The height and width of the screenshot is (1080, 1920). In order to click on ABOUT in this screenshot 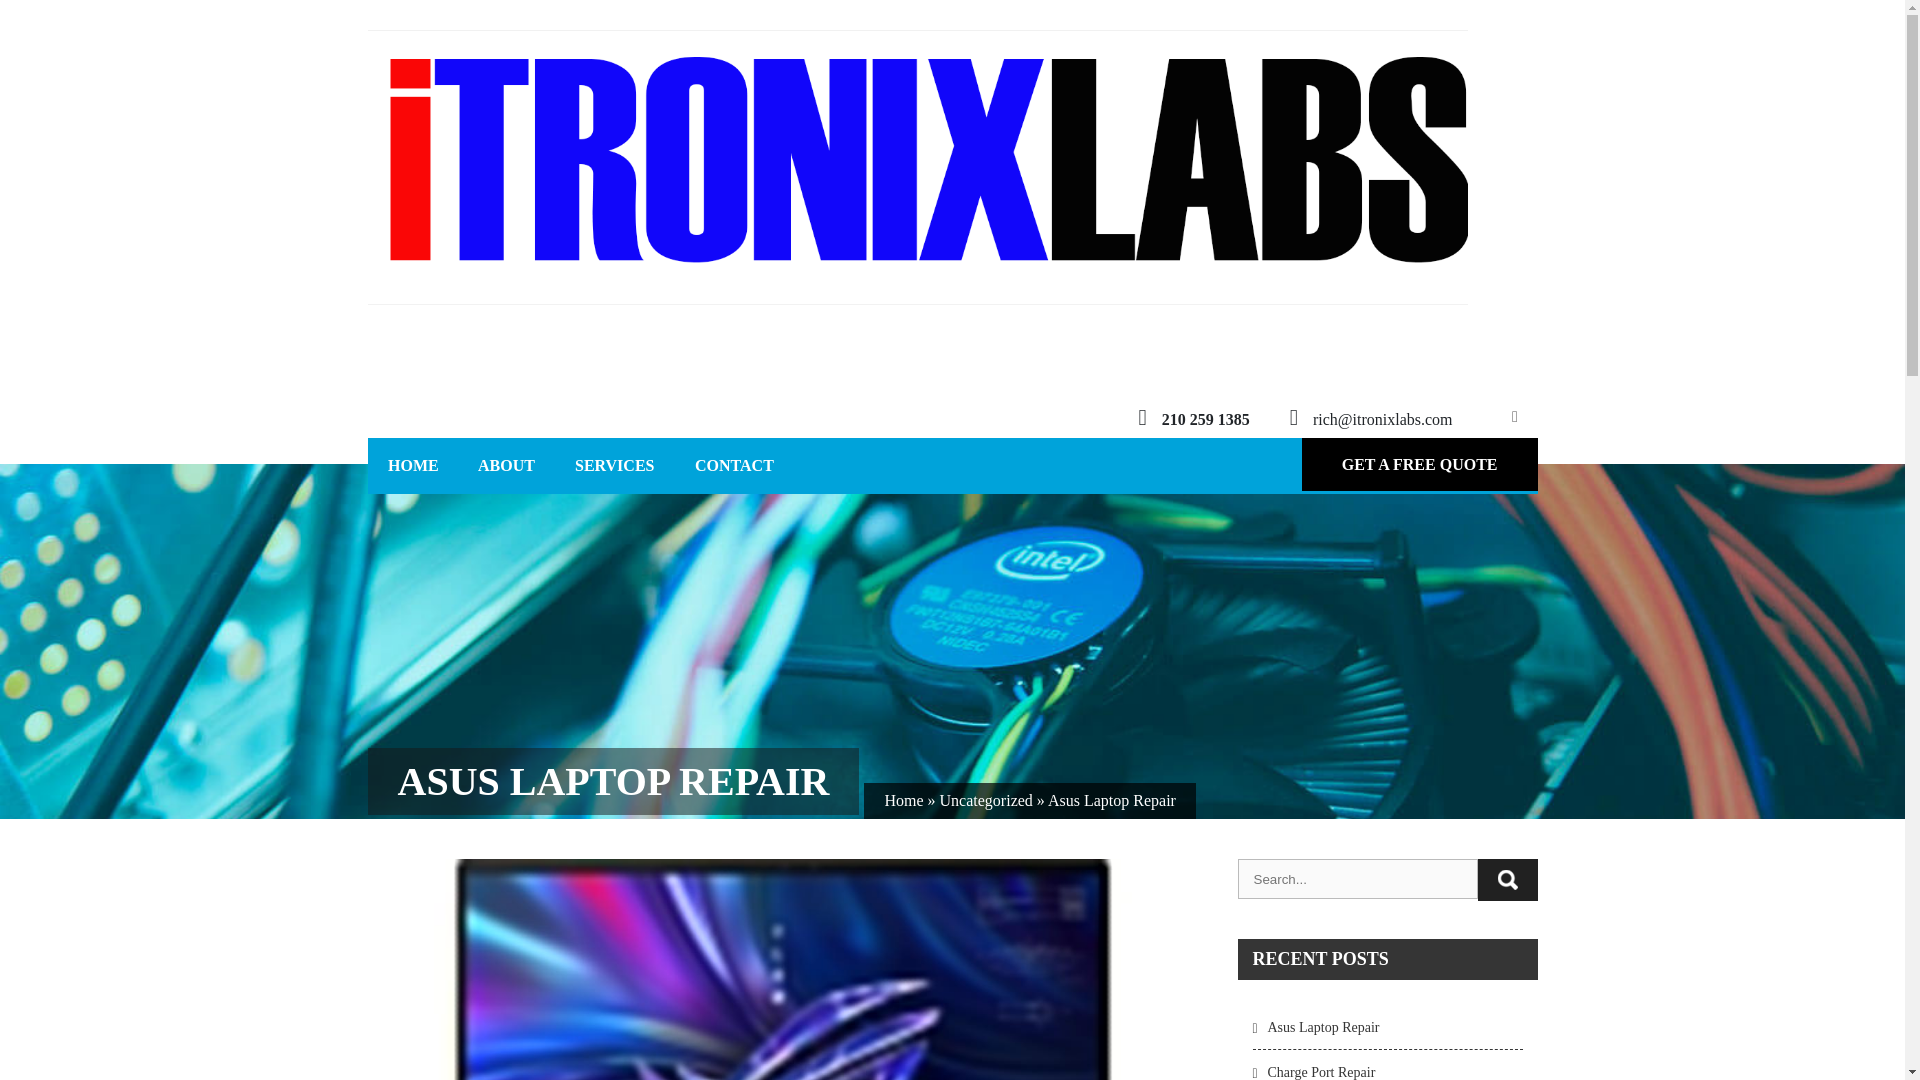, I will do `click(506, 466)`.